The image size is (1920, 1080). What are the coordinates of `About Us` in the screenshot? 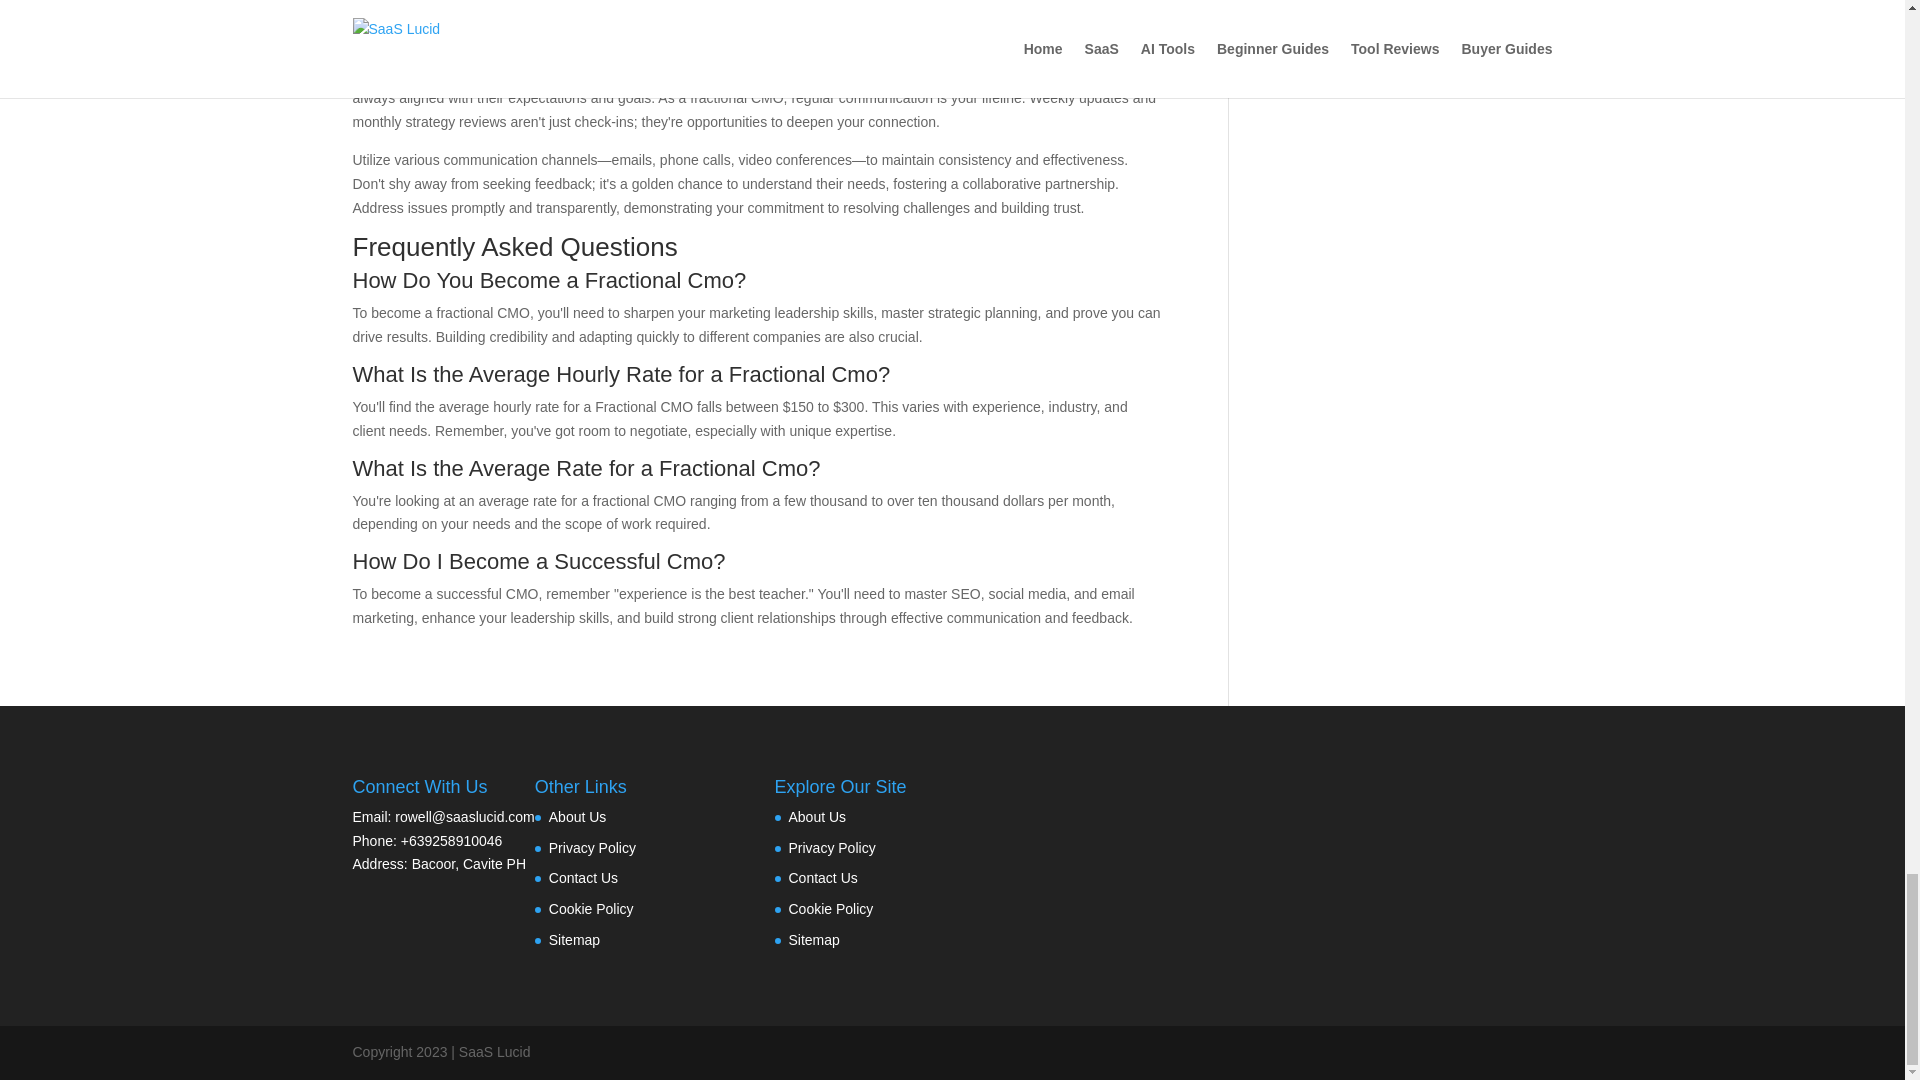 It's located at (578, 816).